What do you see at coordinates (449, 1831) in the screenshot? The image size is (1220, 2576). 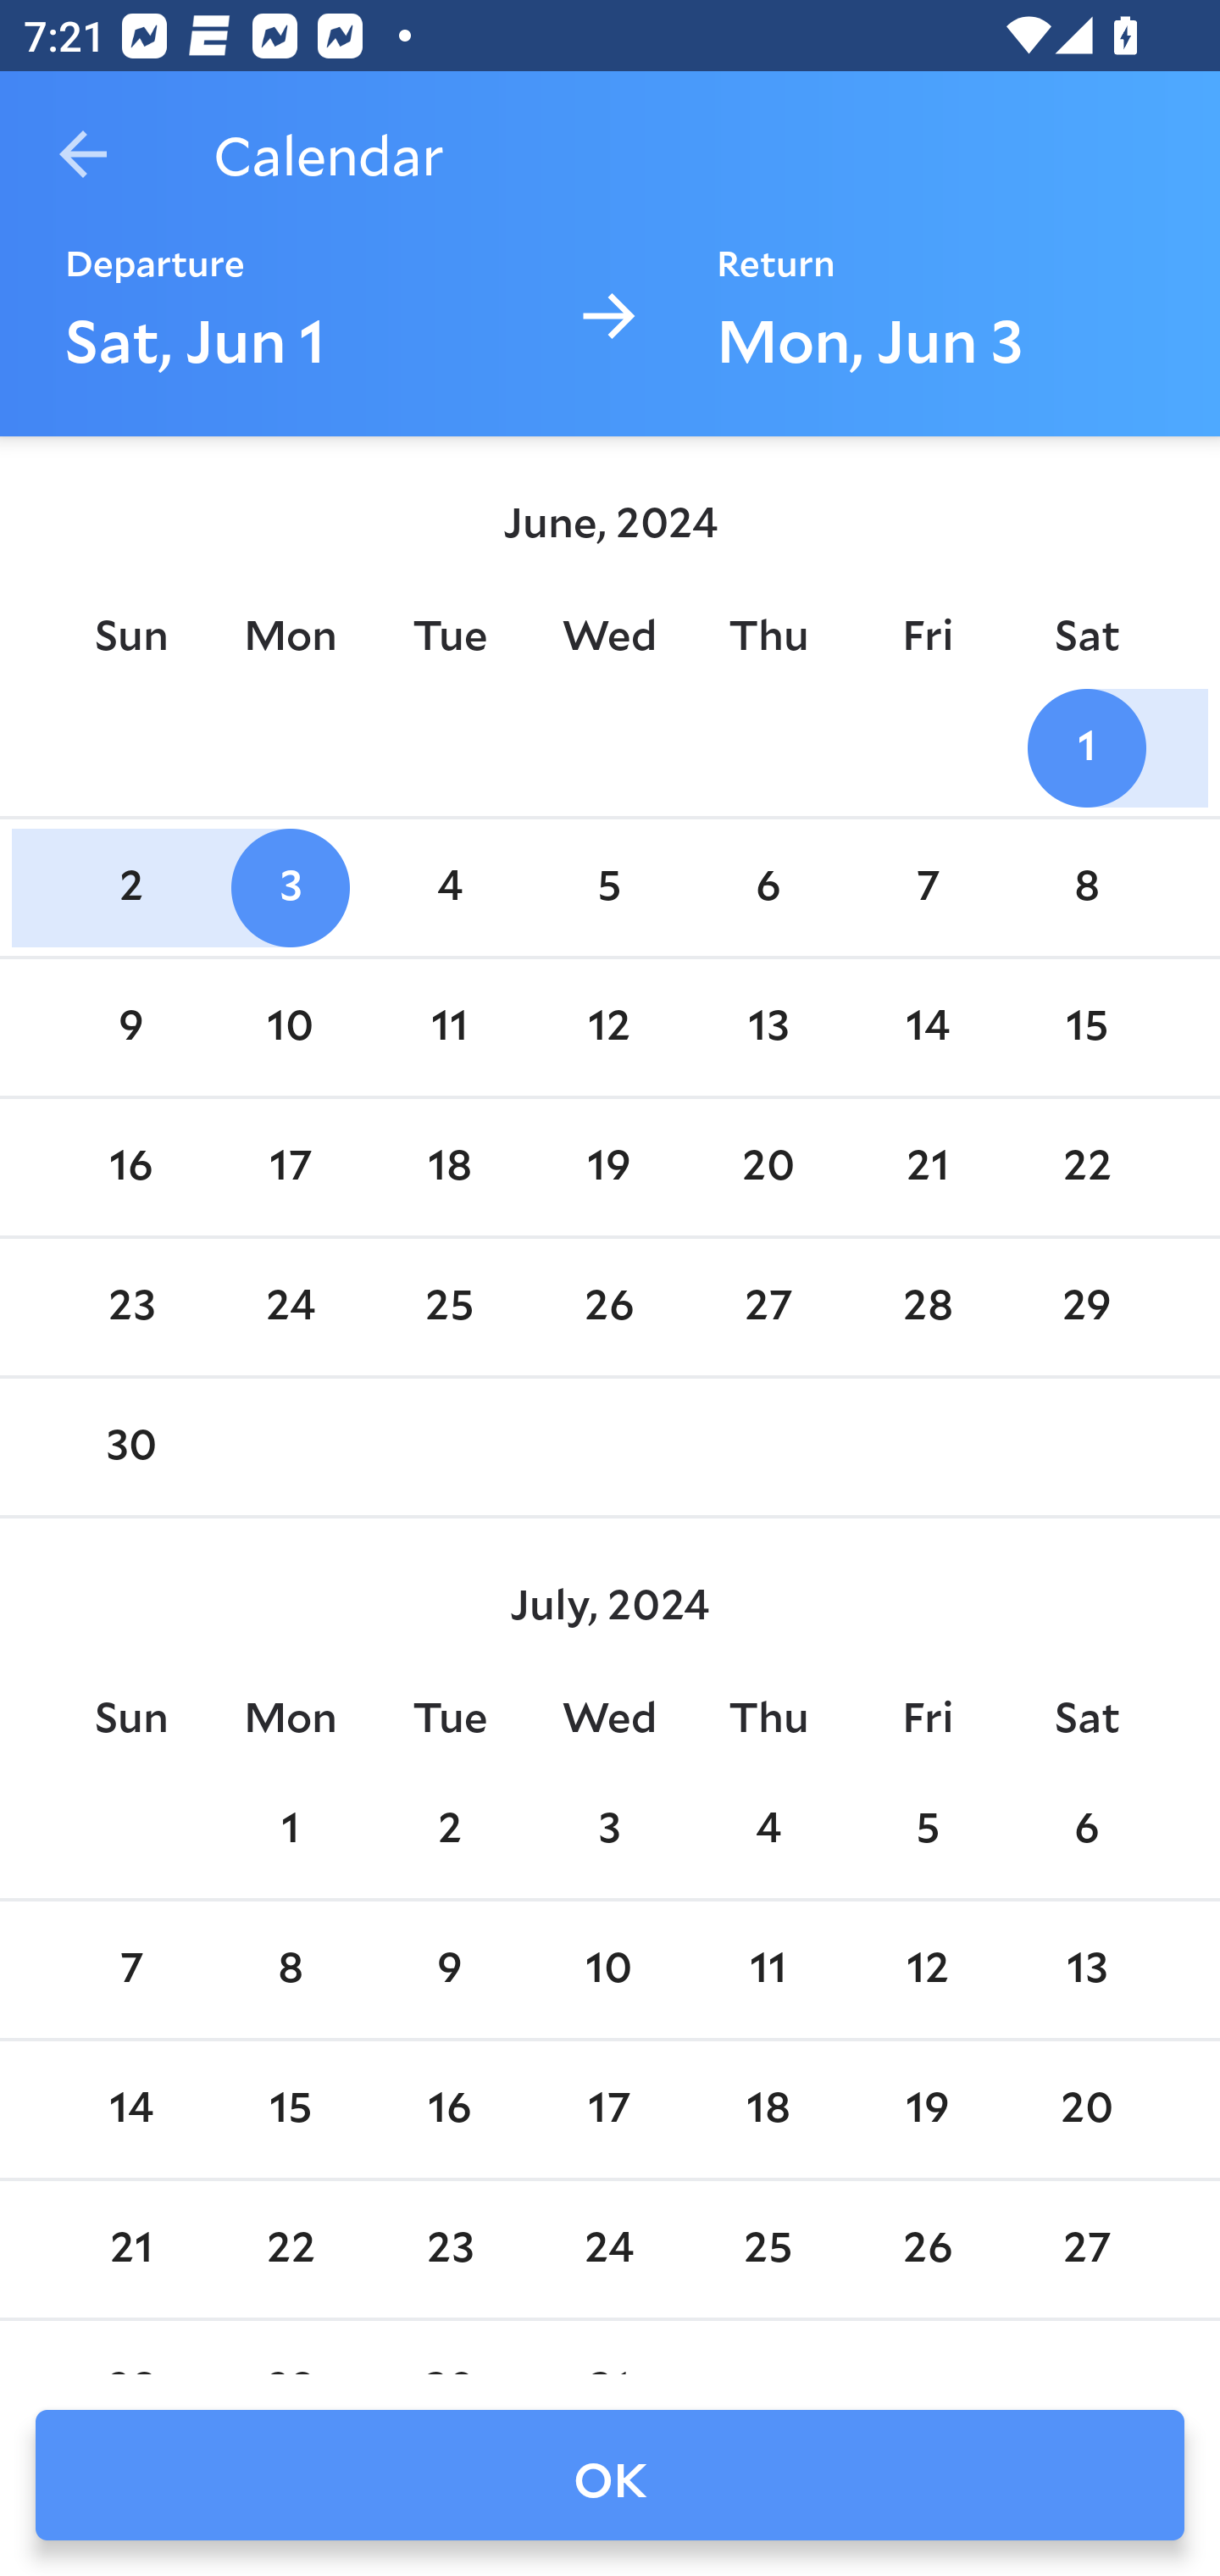 I see `2` at bounding box center [449, 1831].